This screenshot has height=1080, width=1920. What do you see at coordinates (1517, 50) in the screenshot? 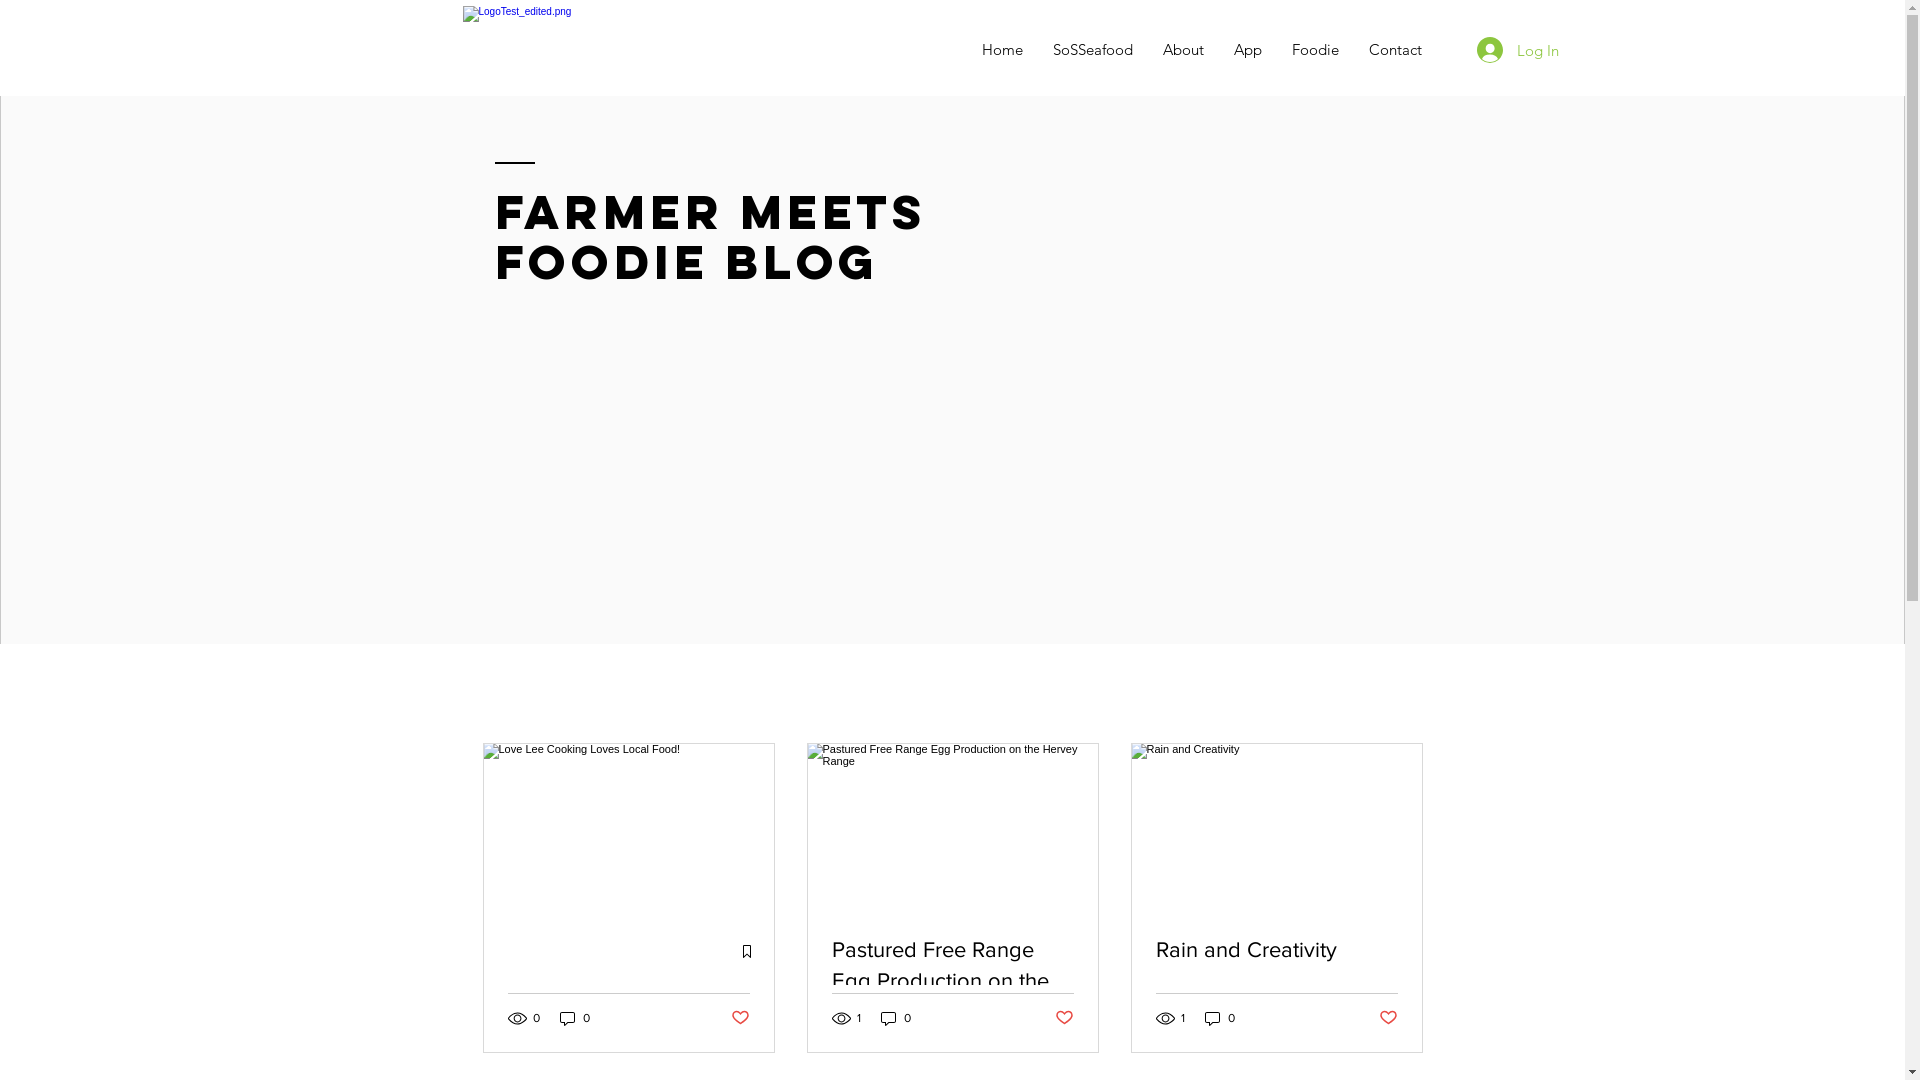
I see `Log In` at bounding box center [1517, 50].